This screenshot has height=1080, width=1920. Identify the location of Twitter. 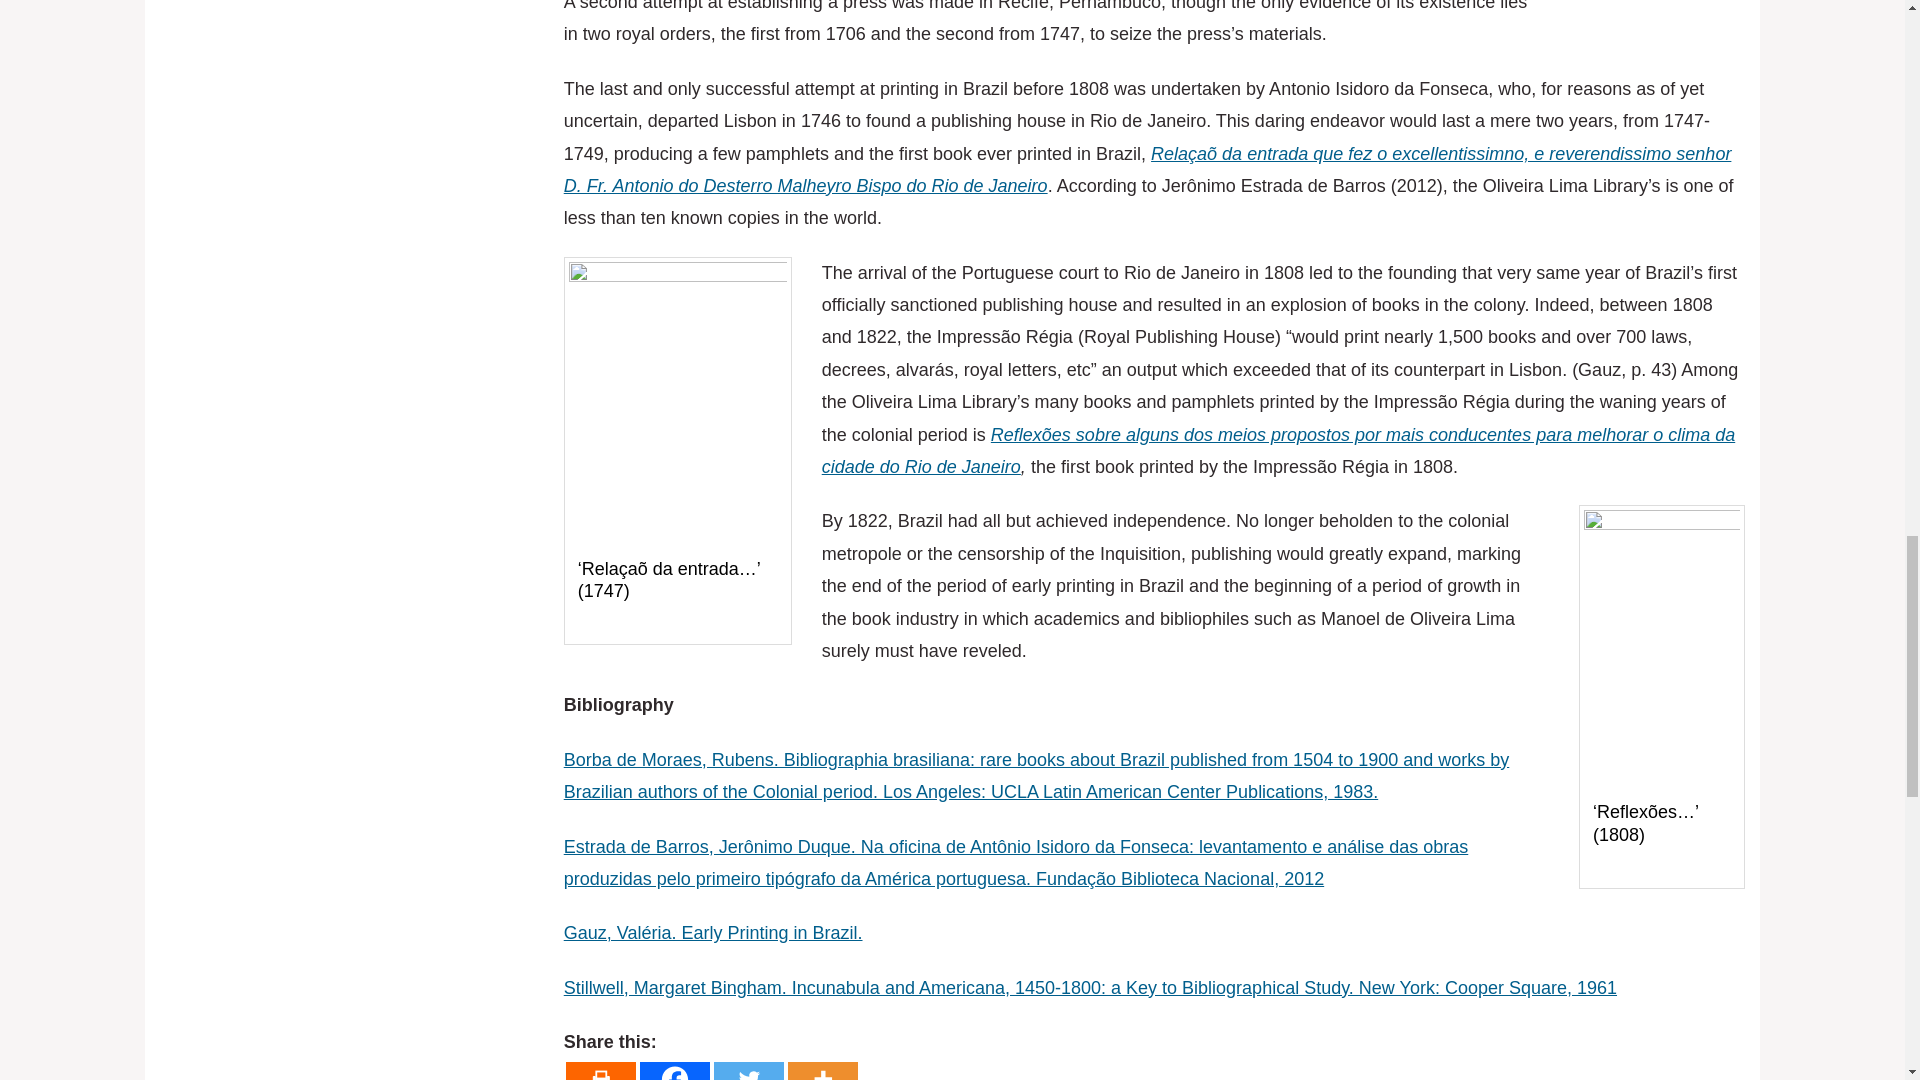
(748, 1070).